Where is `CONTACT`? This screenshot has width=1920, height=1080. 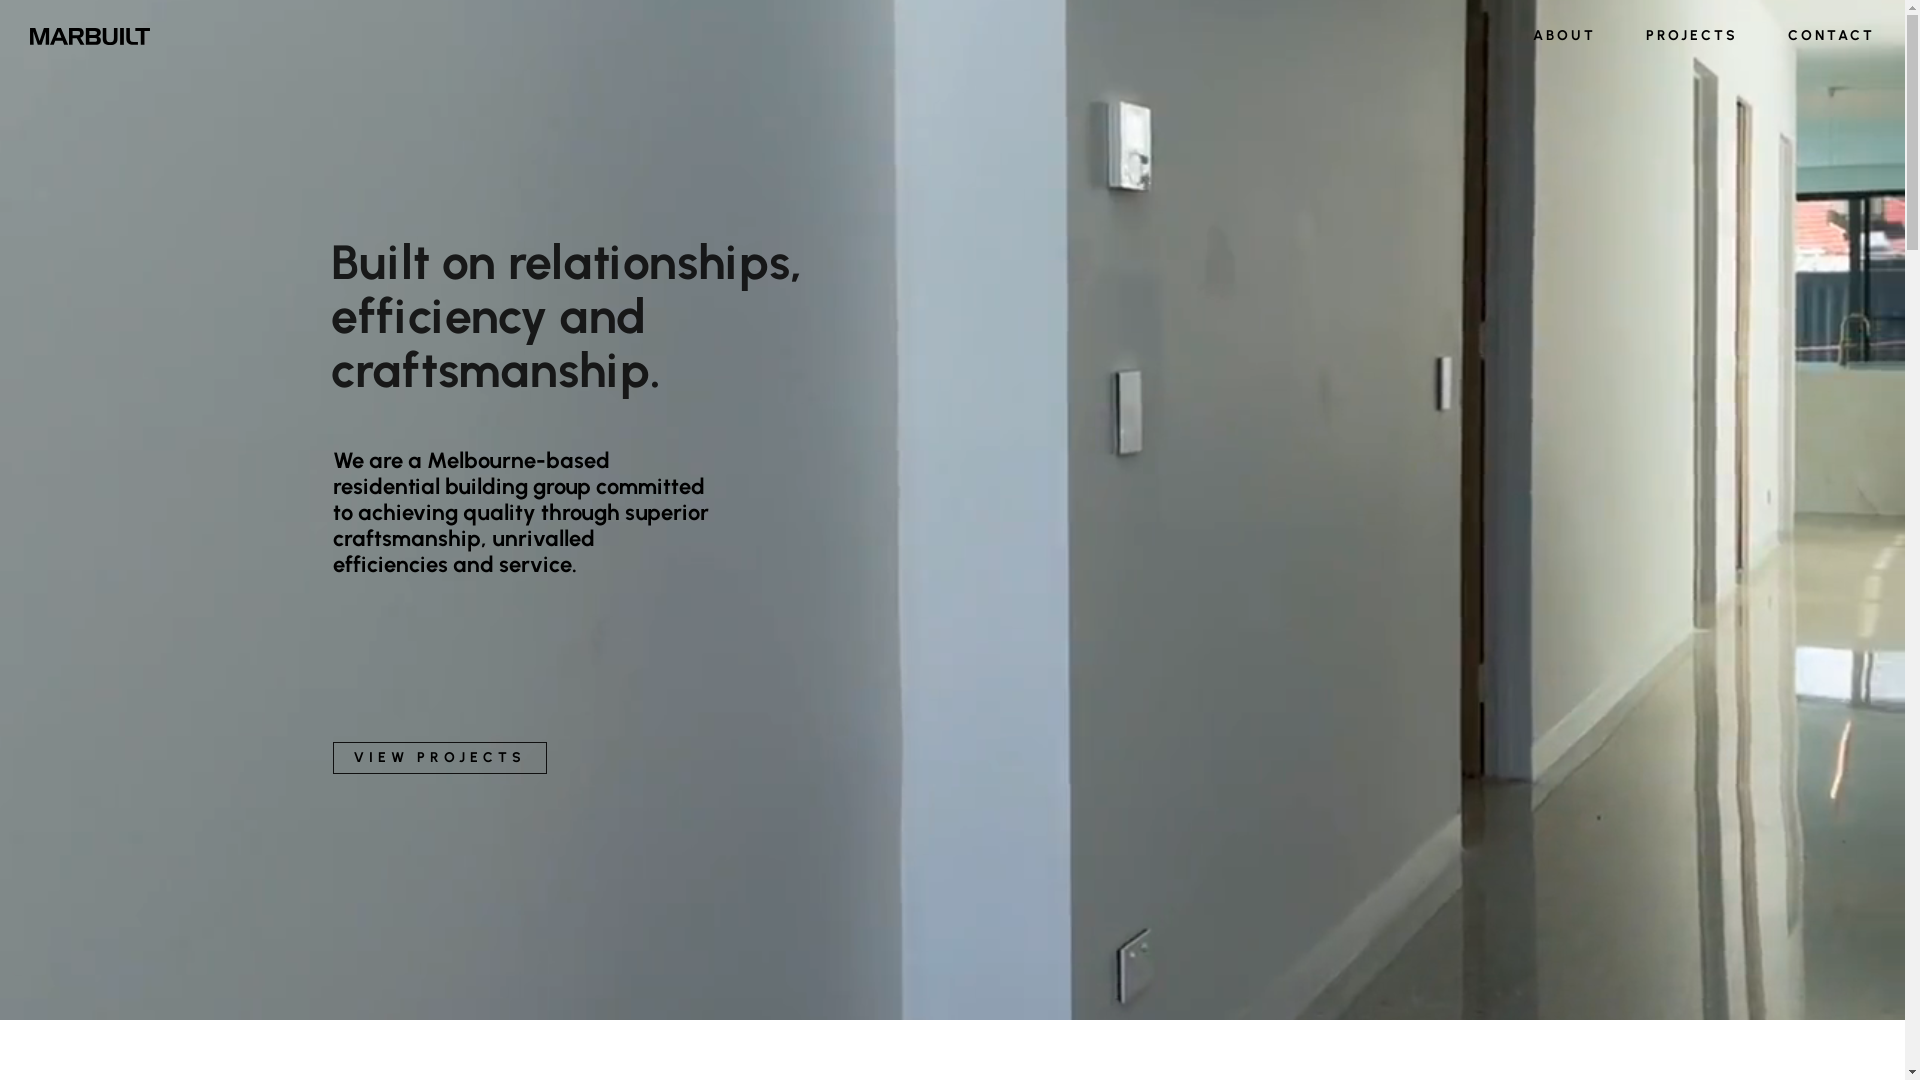 CONTACT is located at coordinates (1819, 36).